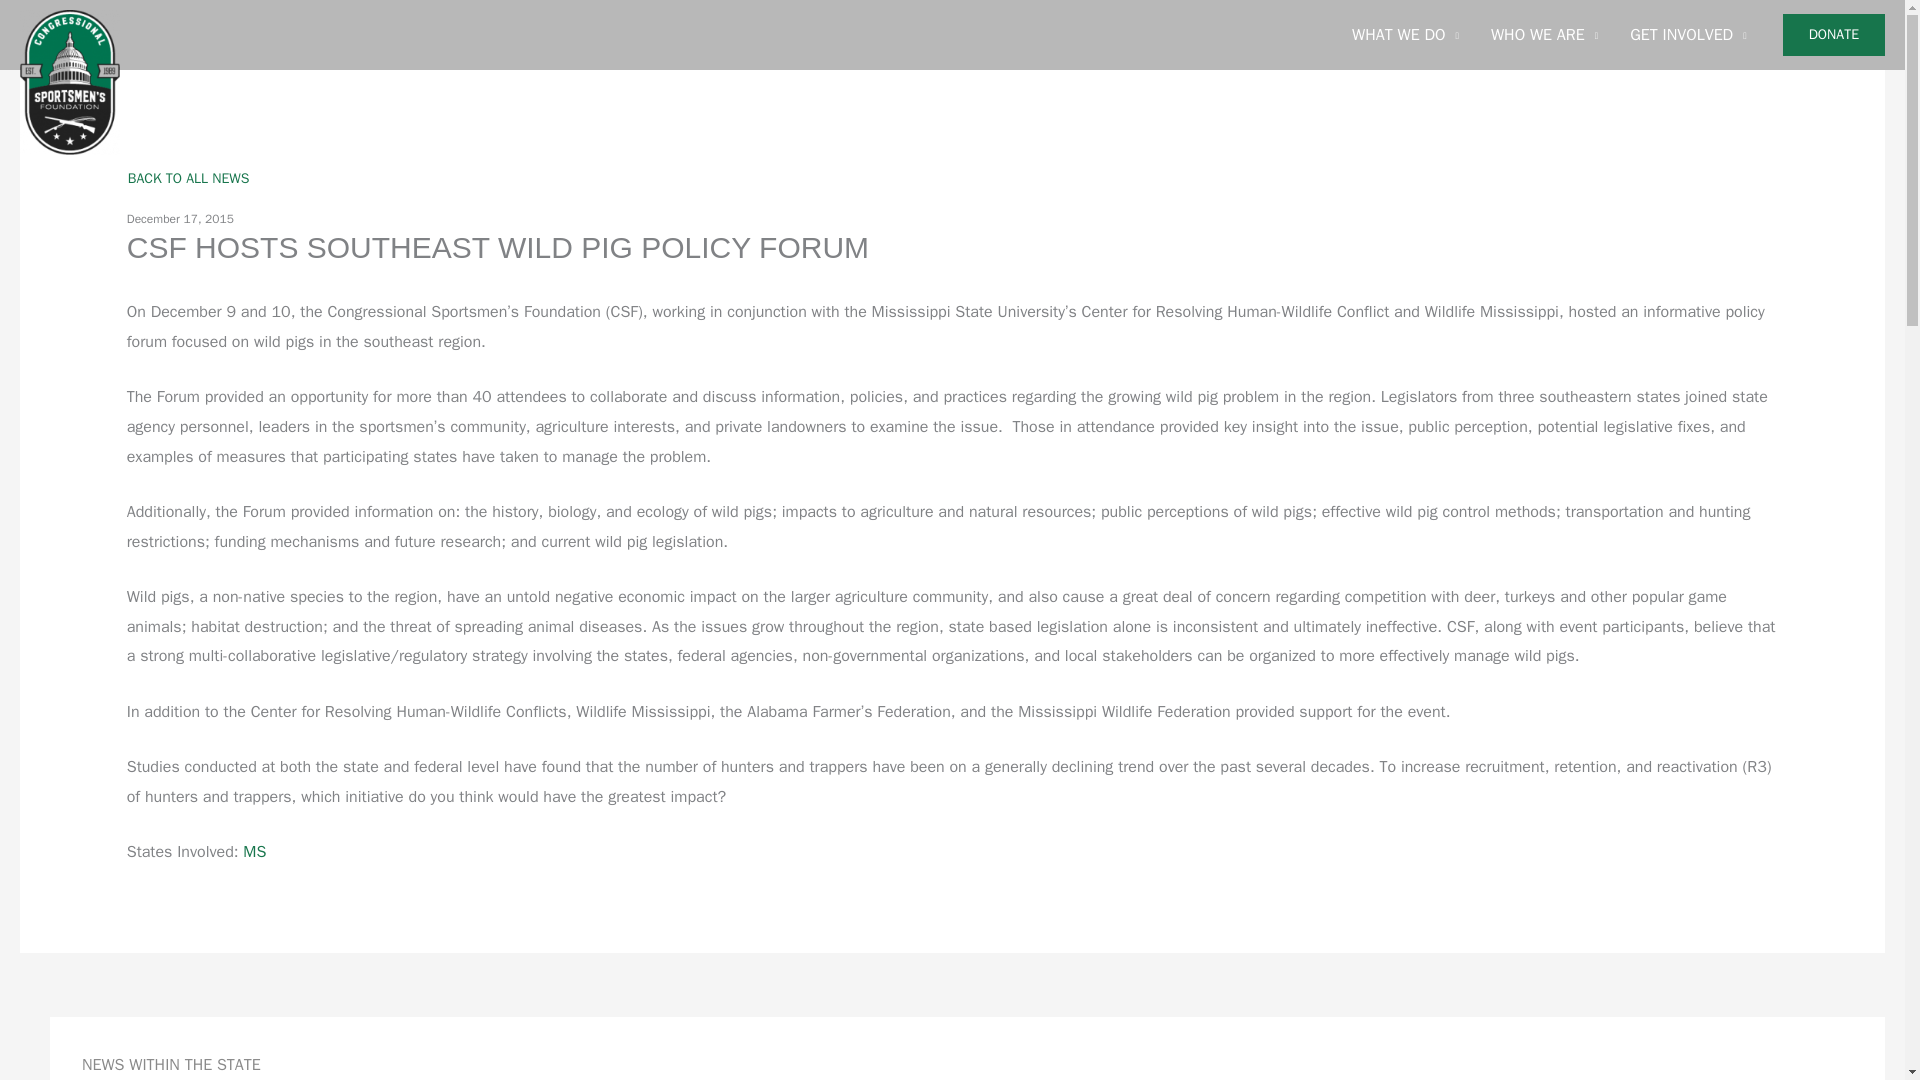 This screenshot has height=1080, width=1920. Describe the element at coordinates (1544, 35) in the screenshot. I see `WHO WE ARE` at that location.